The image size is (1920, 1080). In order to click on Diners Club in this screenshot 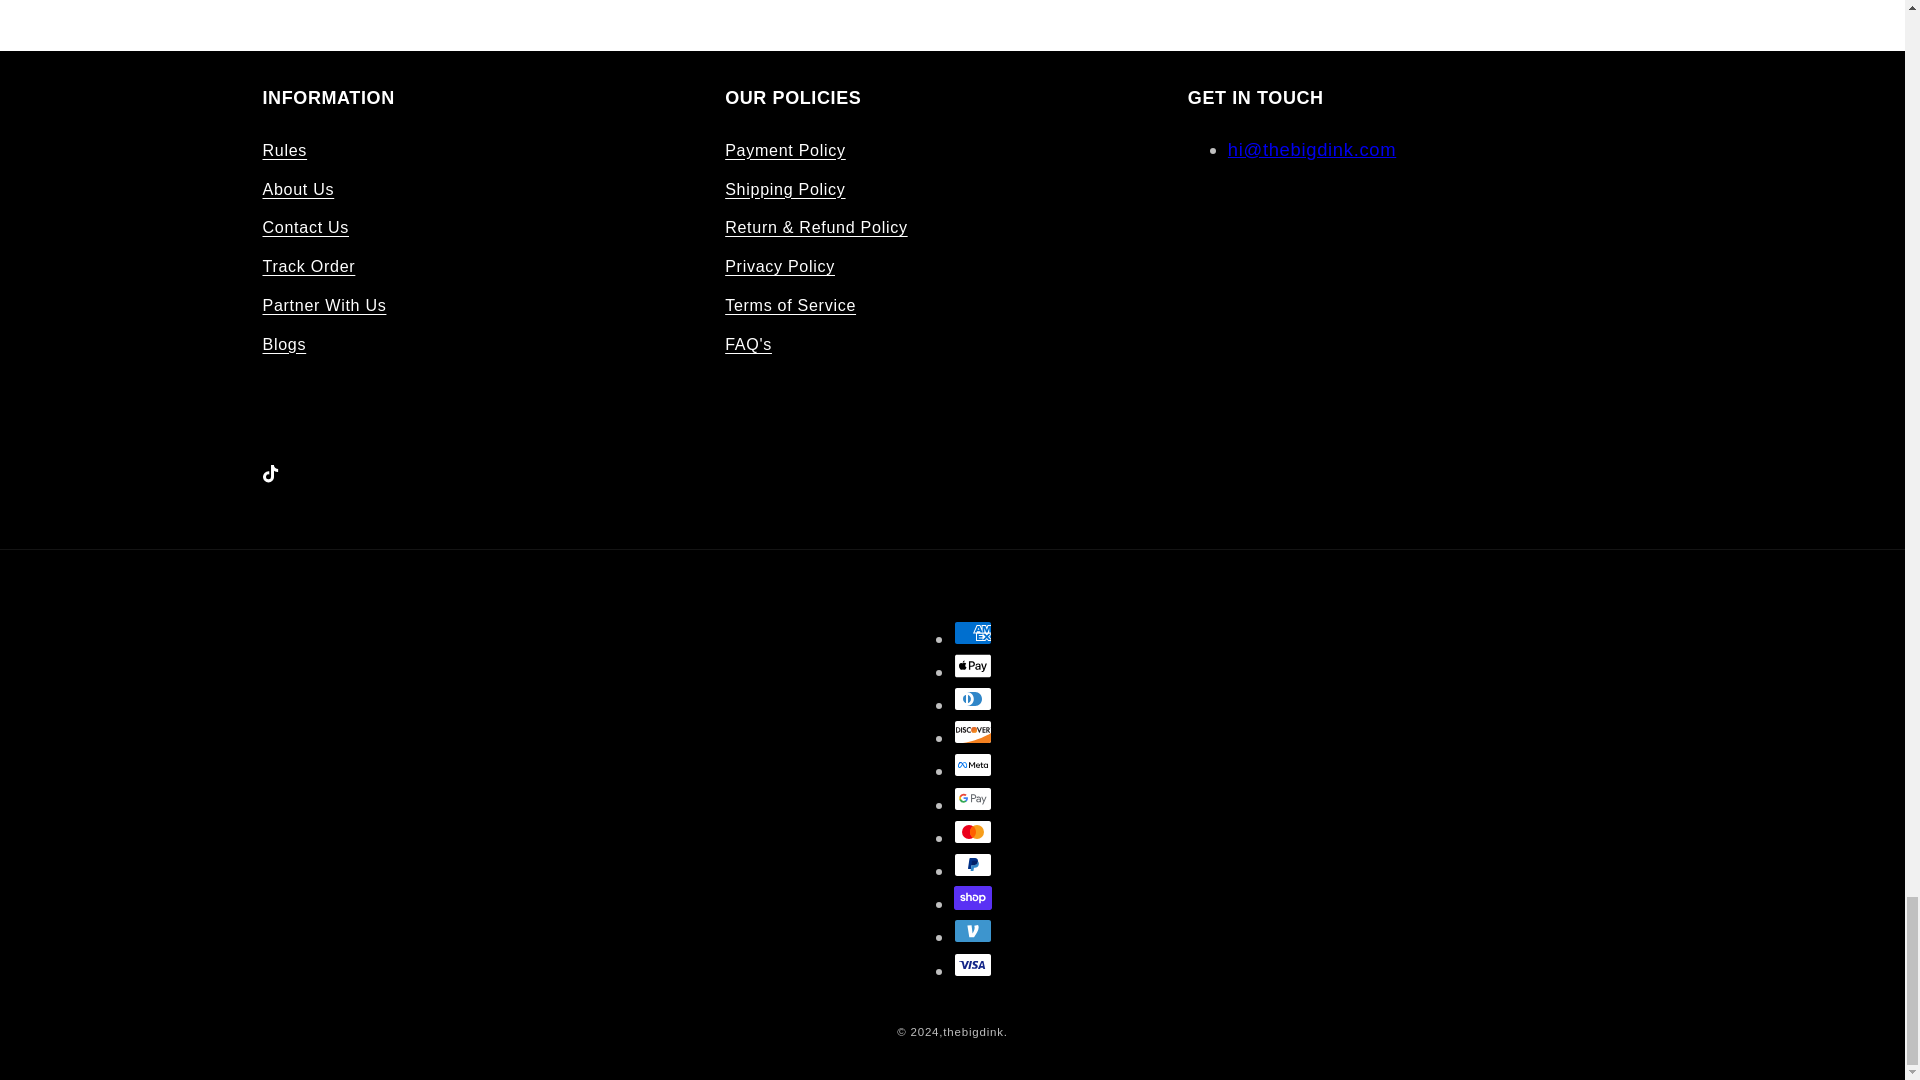, I will do `click(973, 698)`.